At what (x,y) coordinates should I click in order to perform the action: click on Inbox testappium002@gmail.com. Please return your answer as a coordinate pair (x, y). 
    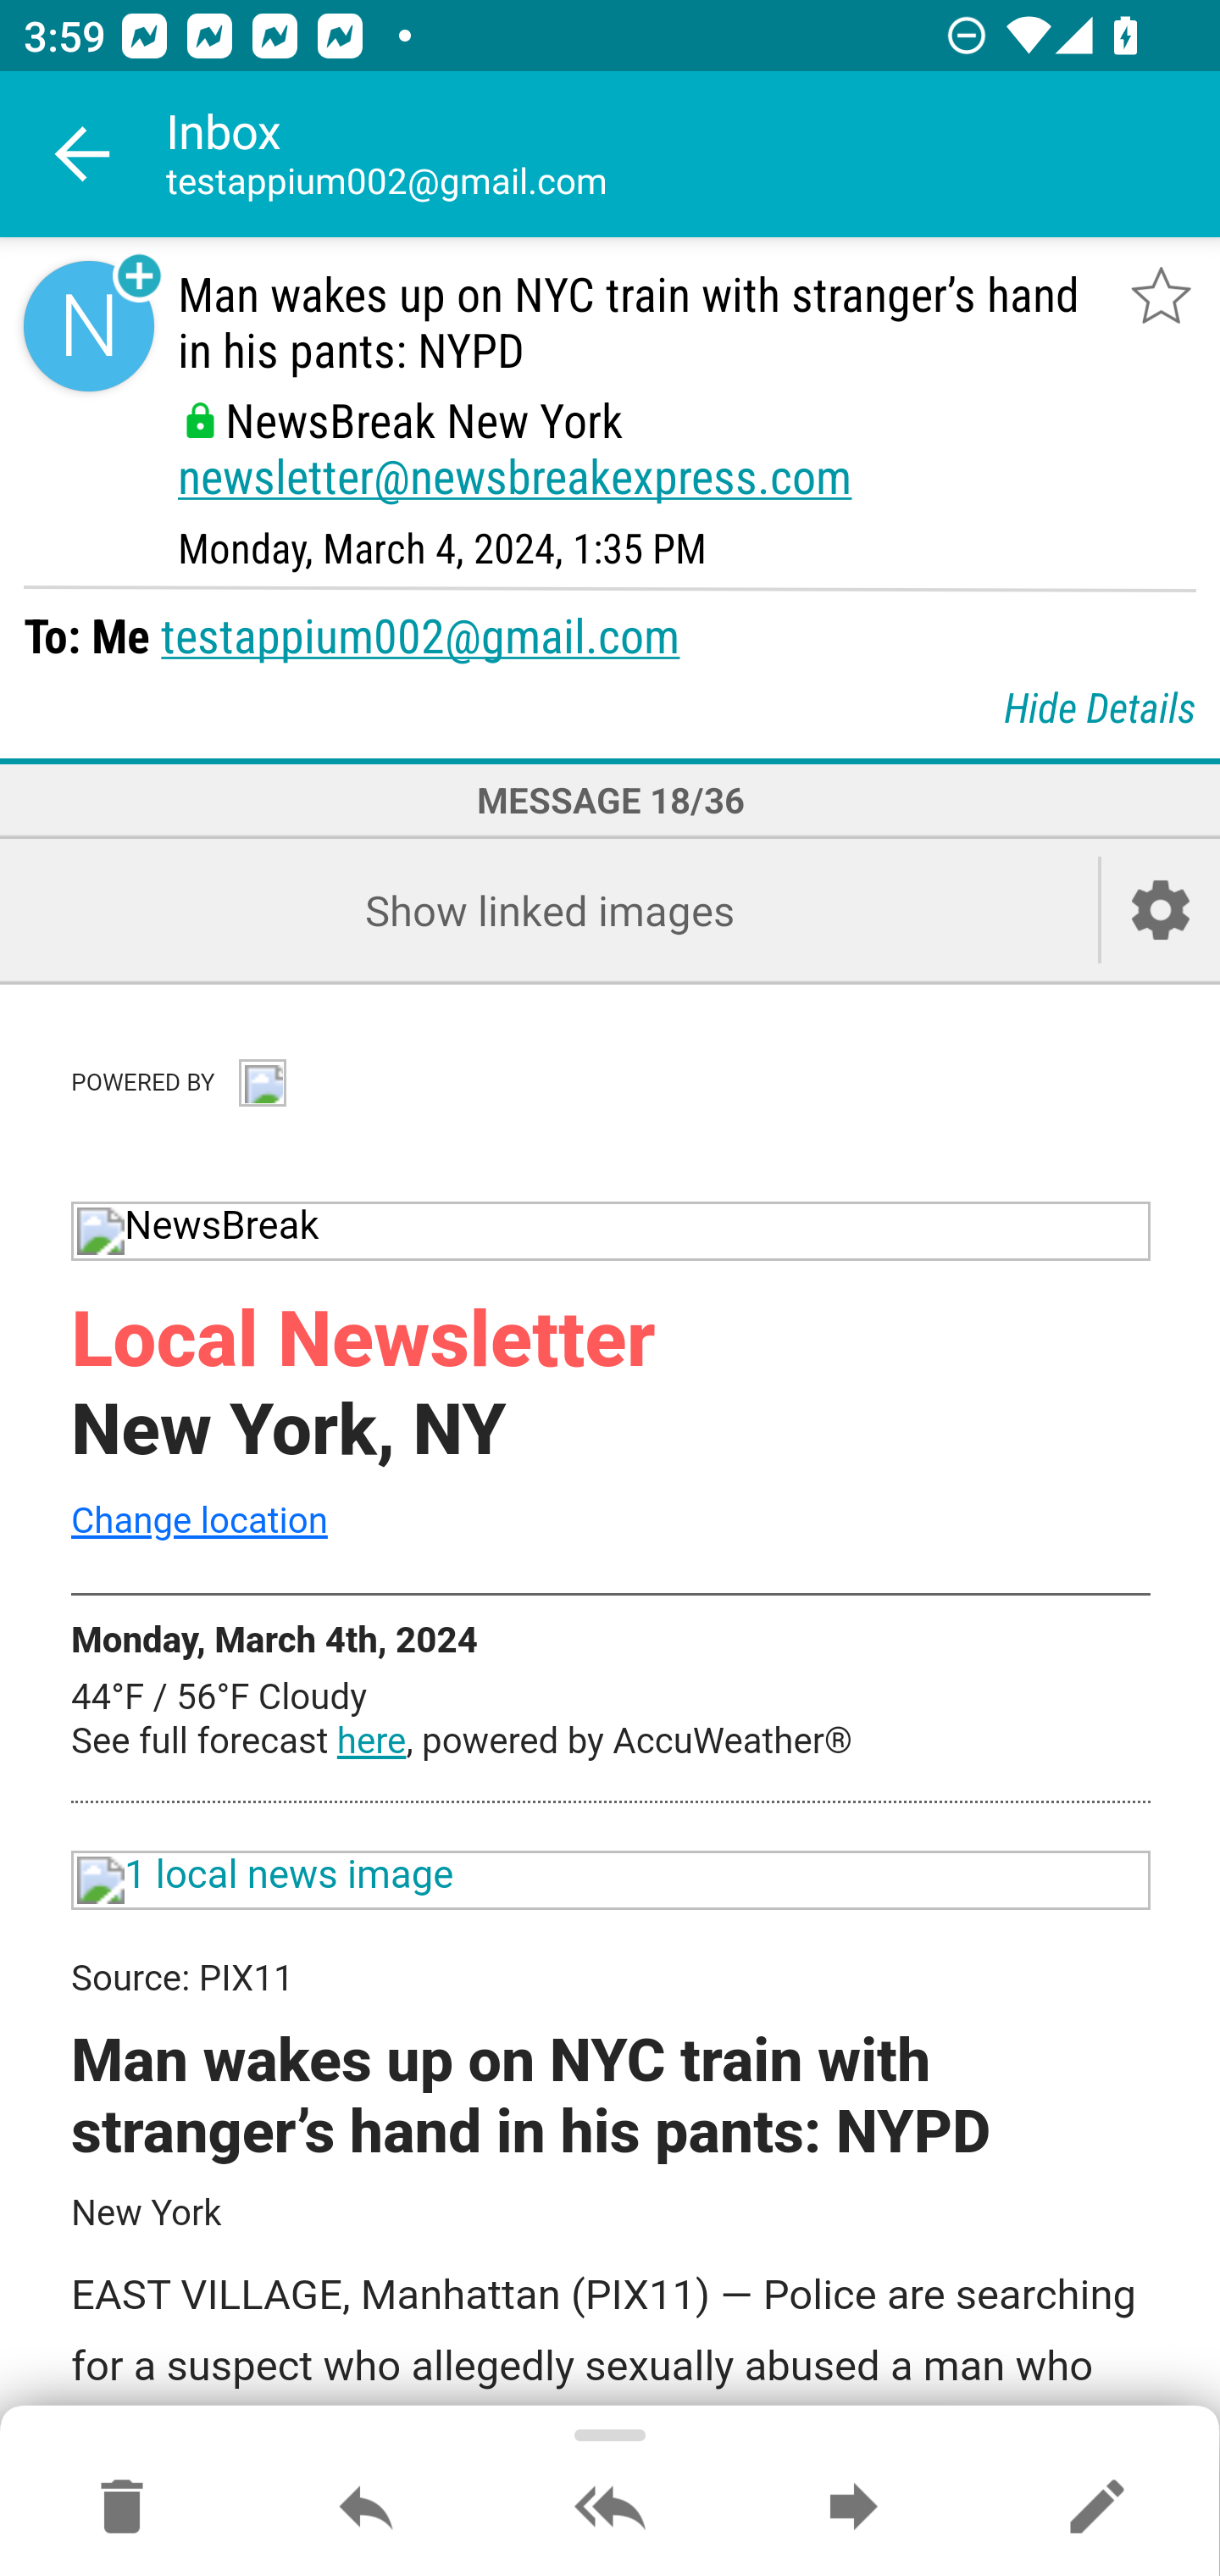
    Looking at the image, I should click on (693, 154).